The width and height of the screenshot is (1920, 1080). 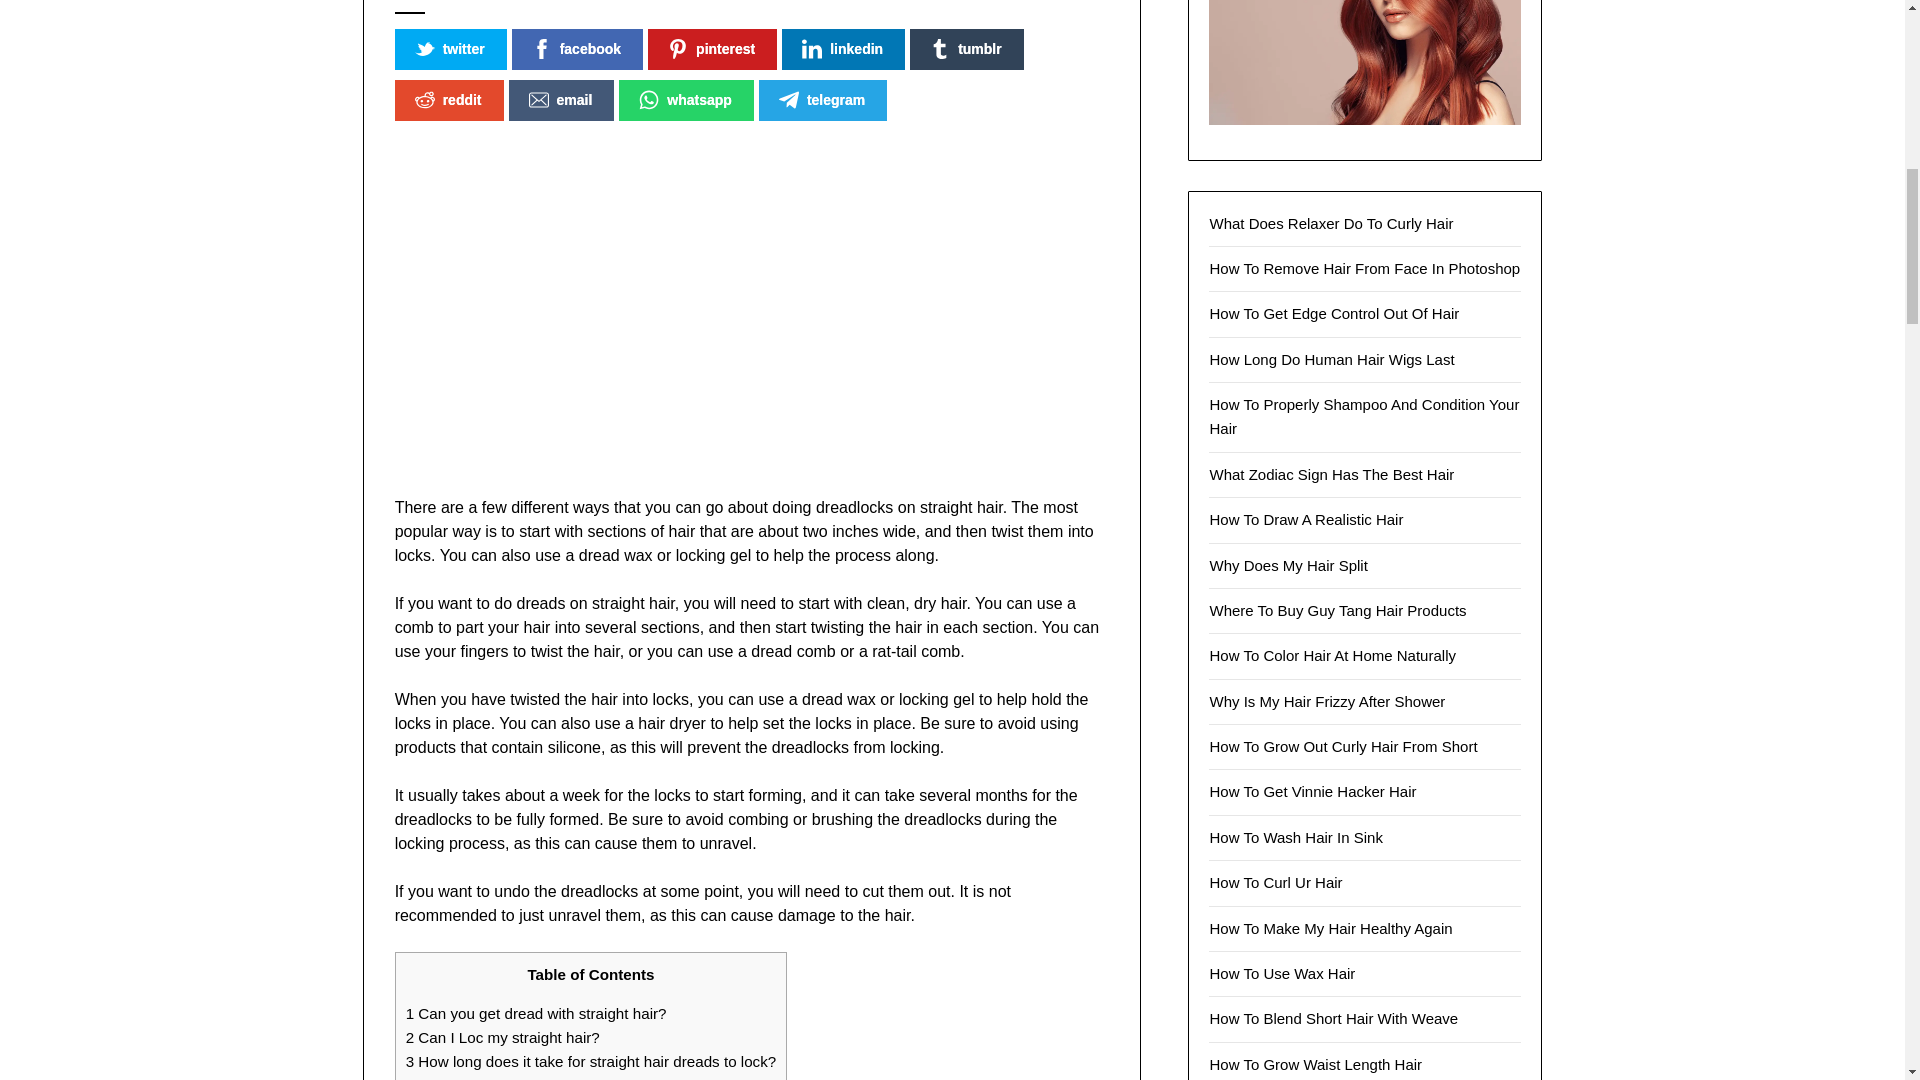 What do you see at coordinates (561, 100) in the screenshot?
I see `email` at bounding box center [561, 100].